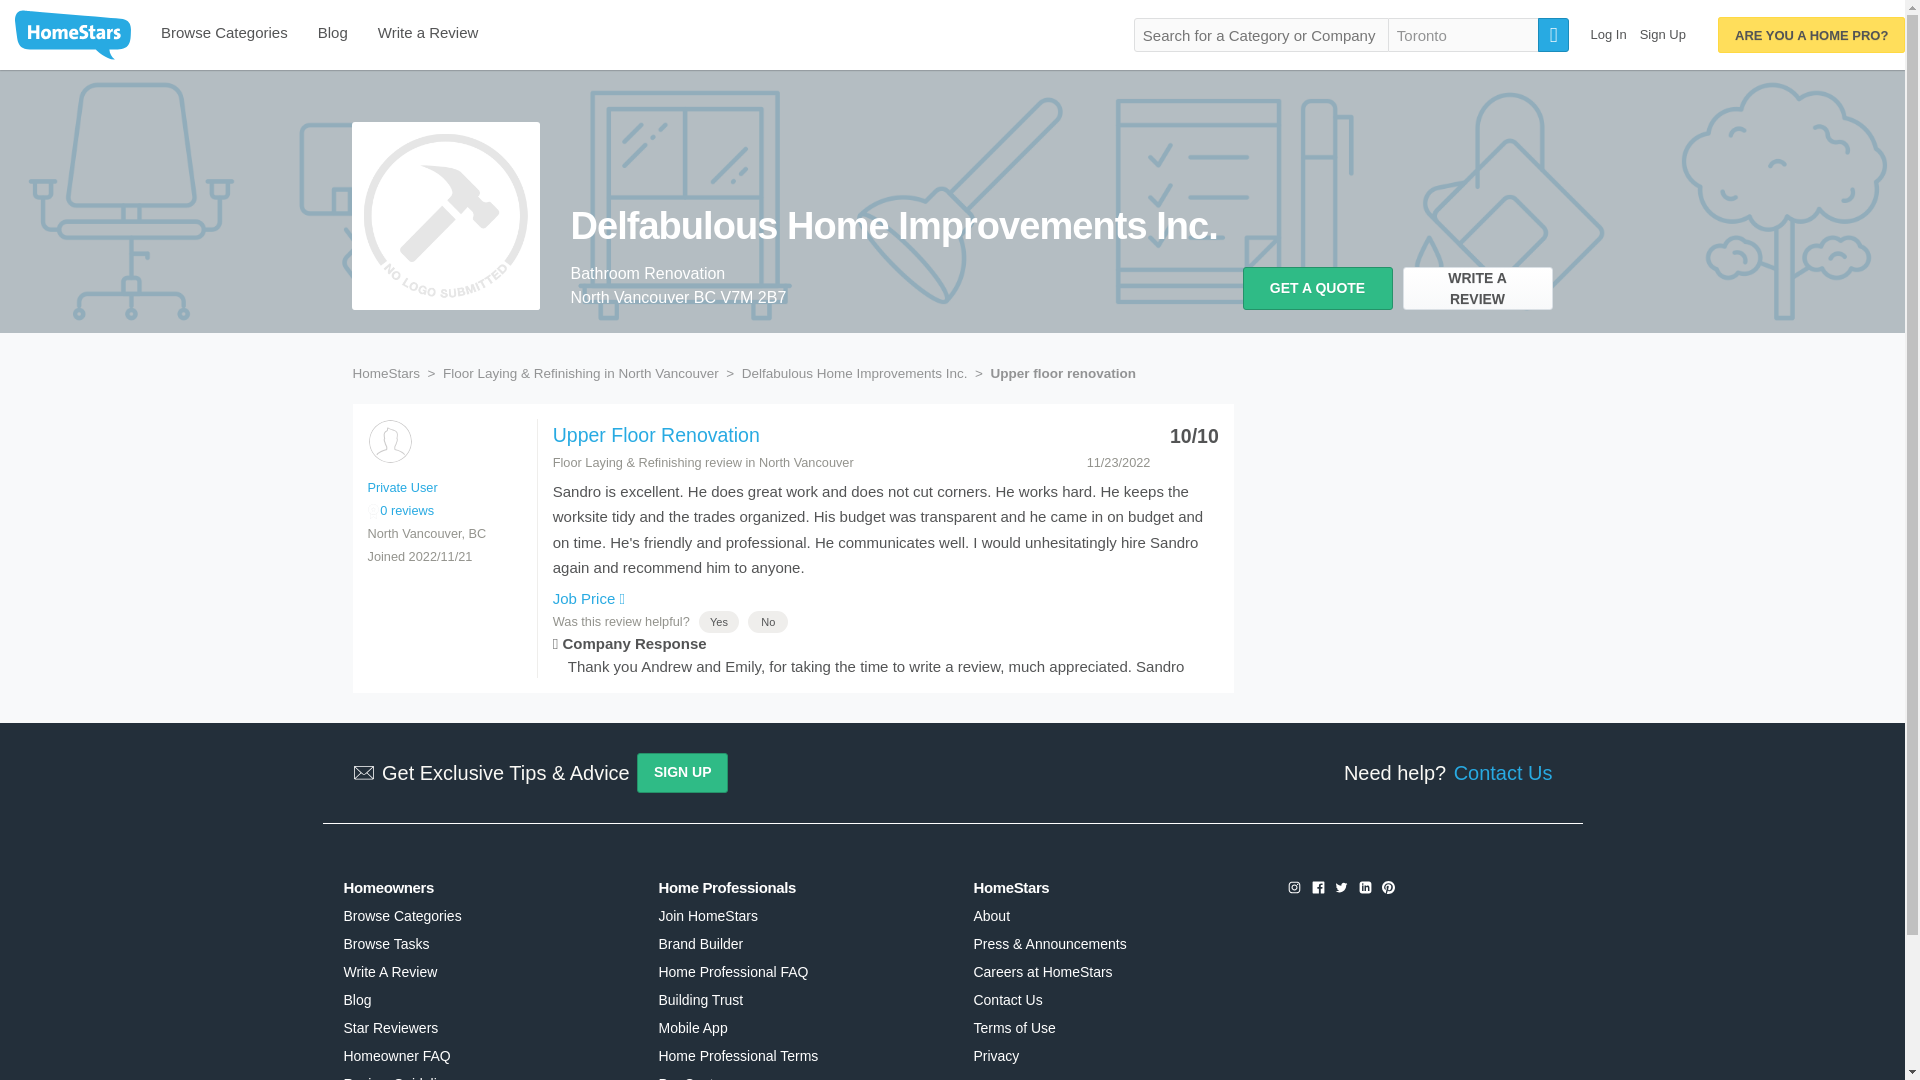 This screenshot has height=1080, width=1920. I want to click on Write A Review, so click(390, 972).